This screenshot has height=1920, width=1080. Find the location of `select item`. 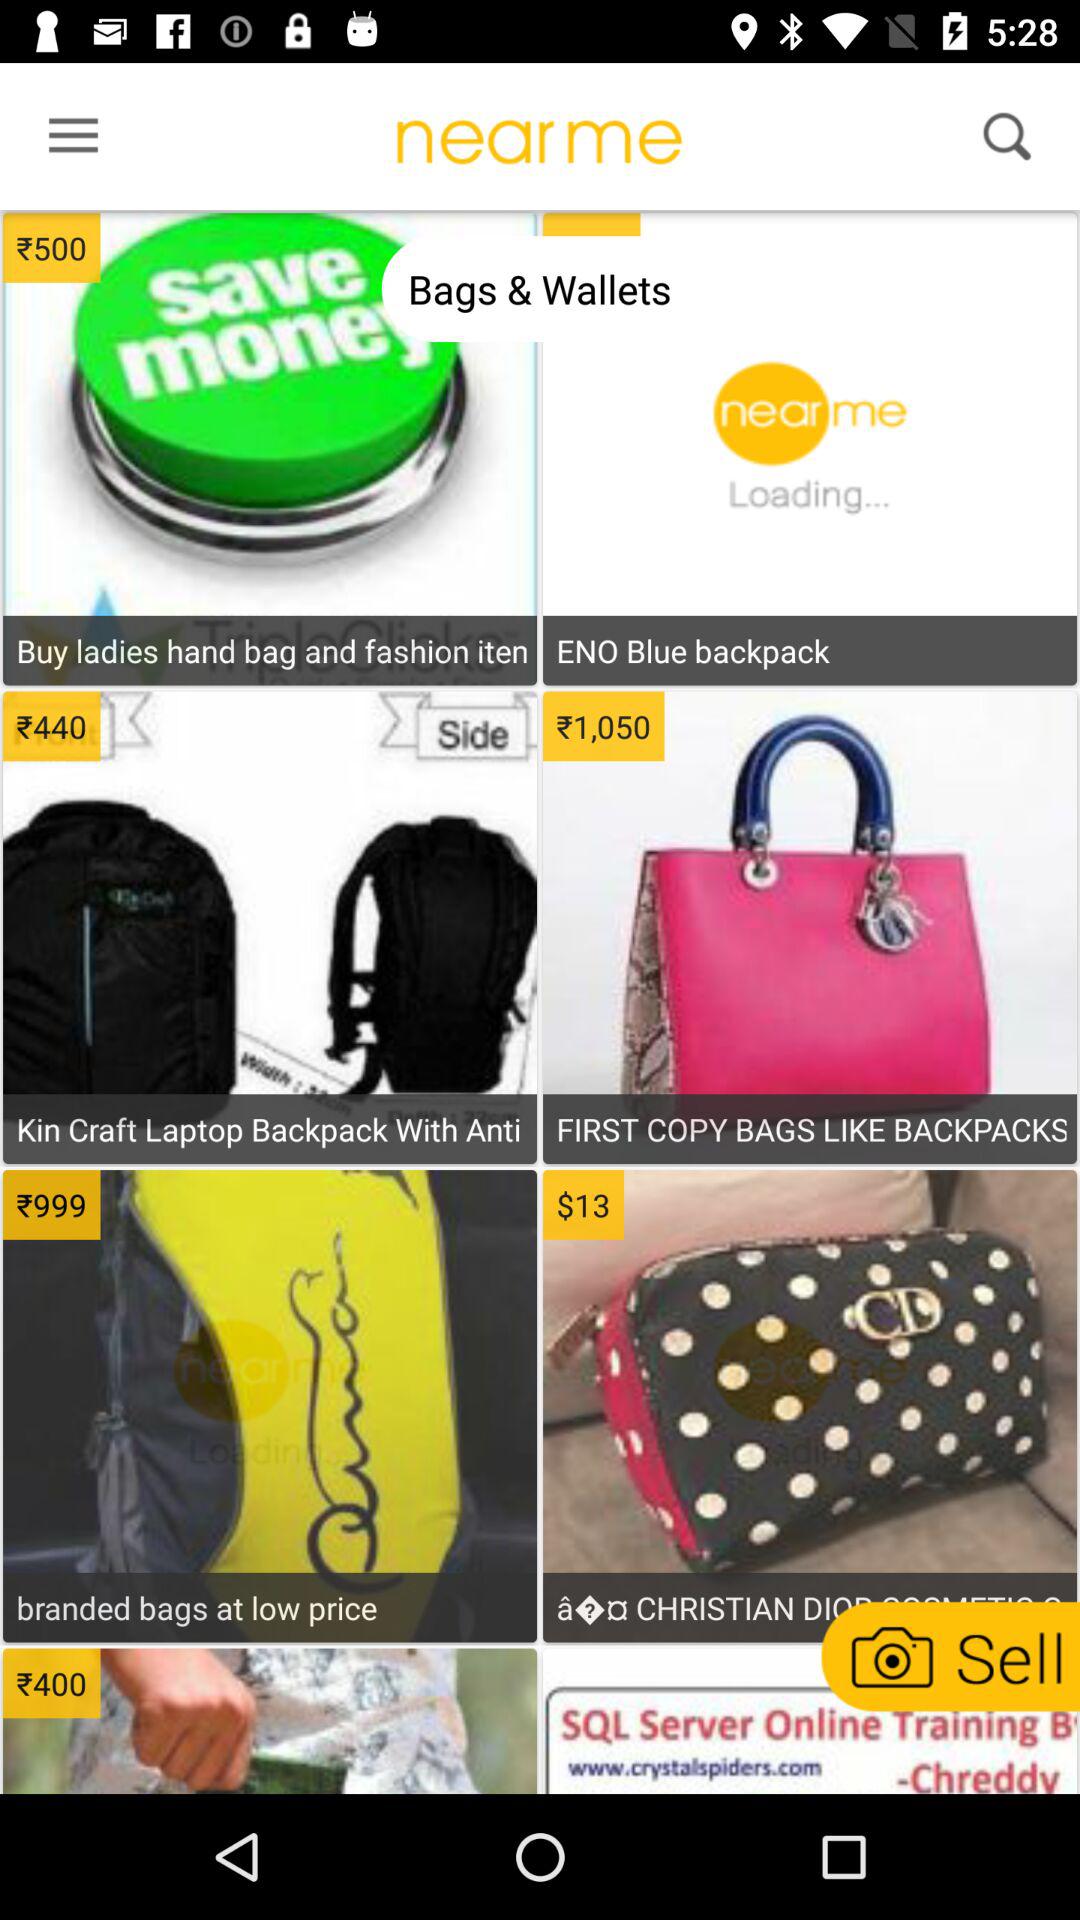

select item is located at coordinates (270, 1724).